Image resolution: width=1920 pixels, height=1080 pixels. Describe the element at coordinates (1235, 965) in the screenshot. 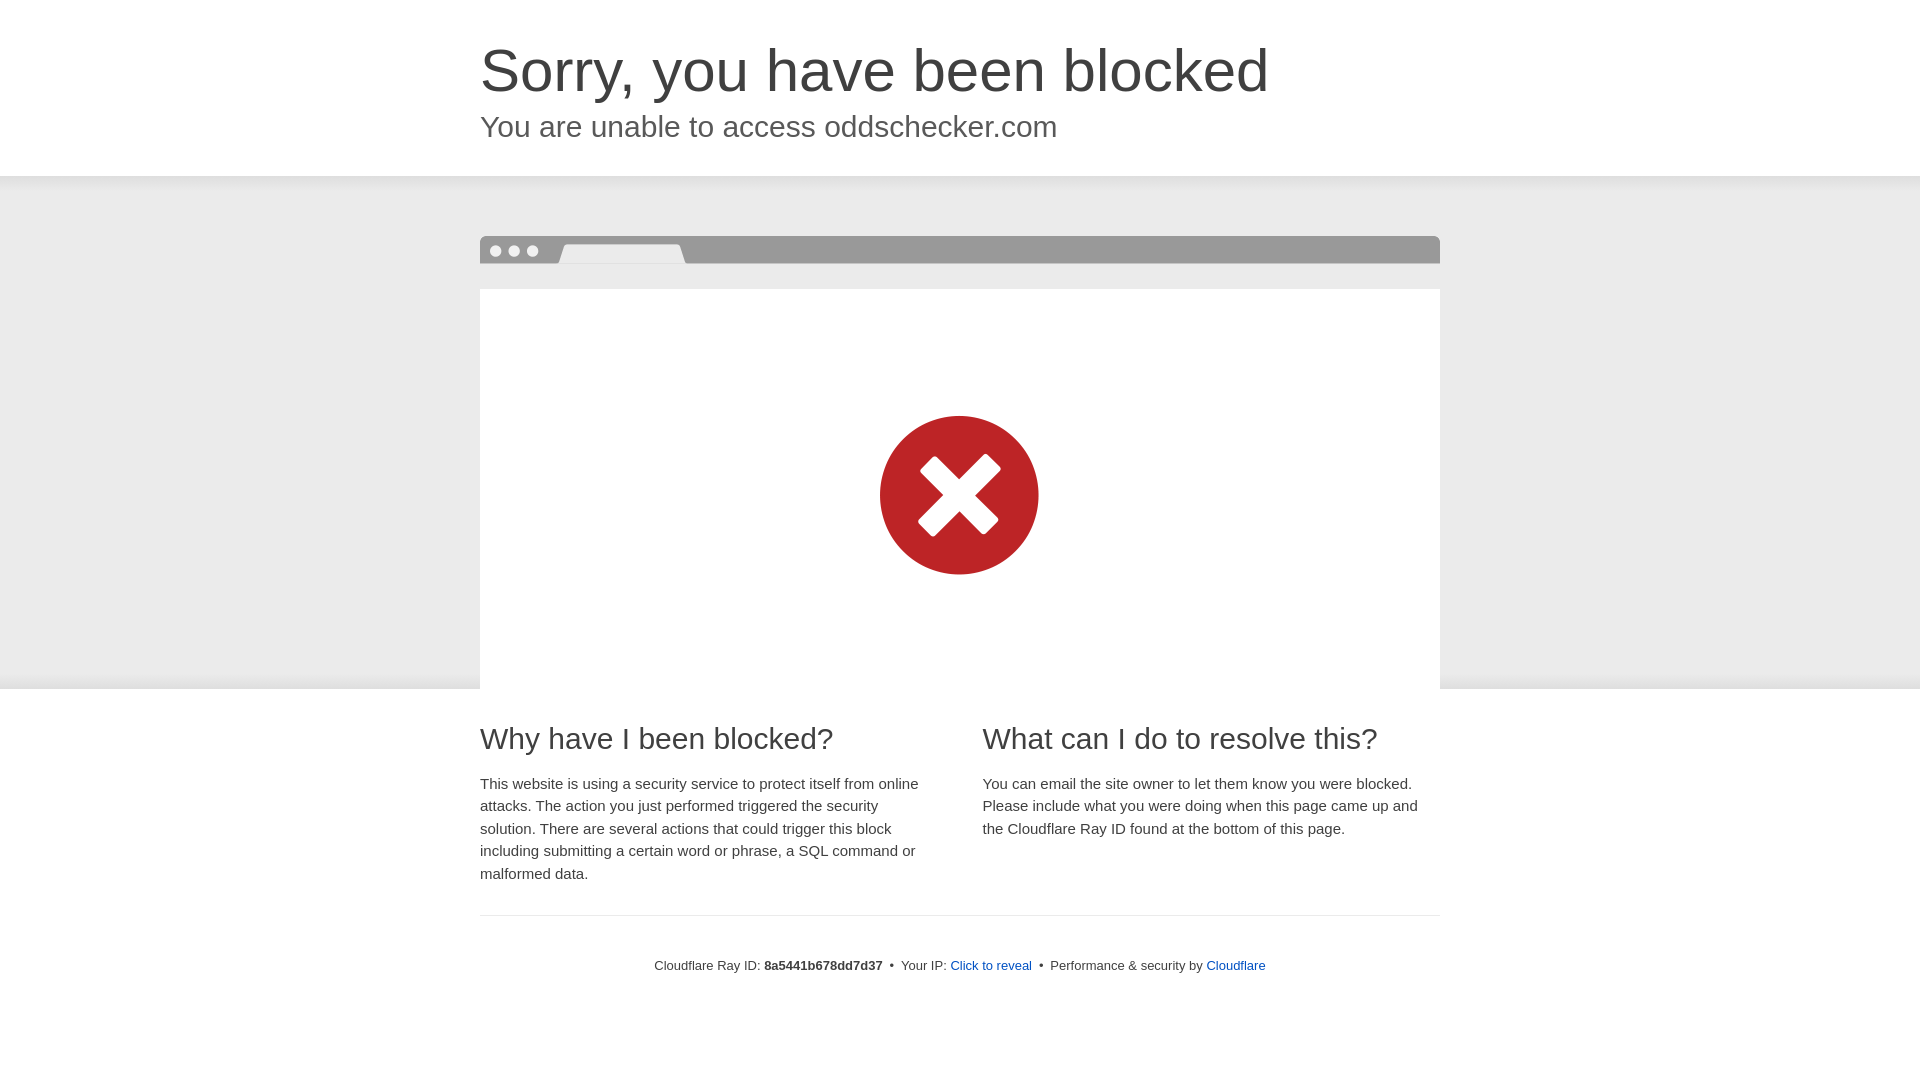

I see `Cloudflare` at that location.